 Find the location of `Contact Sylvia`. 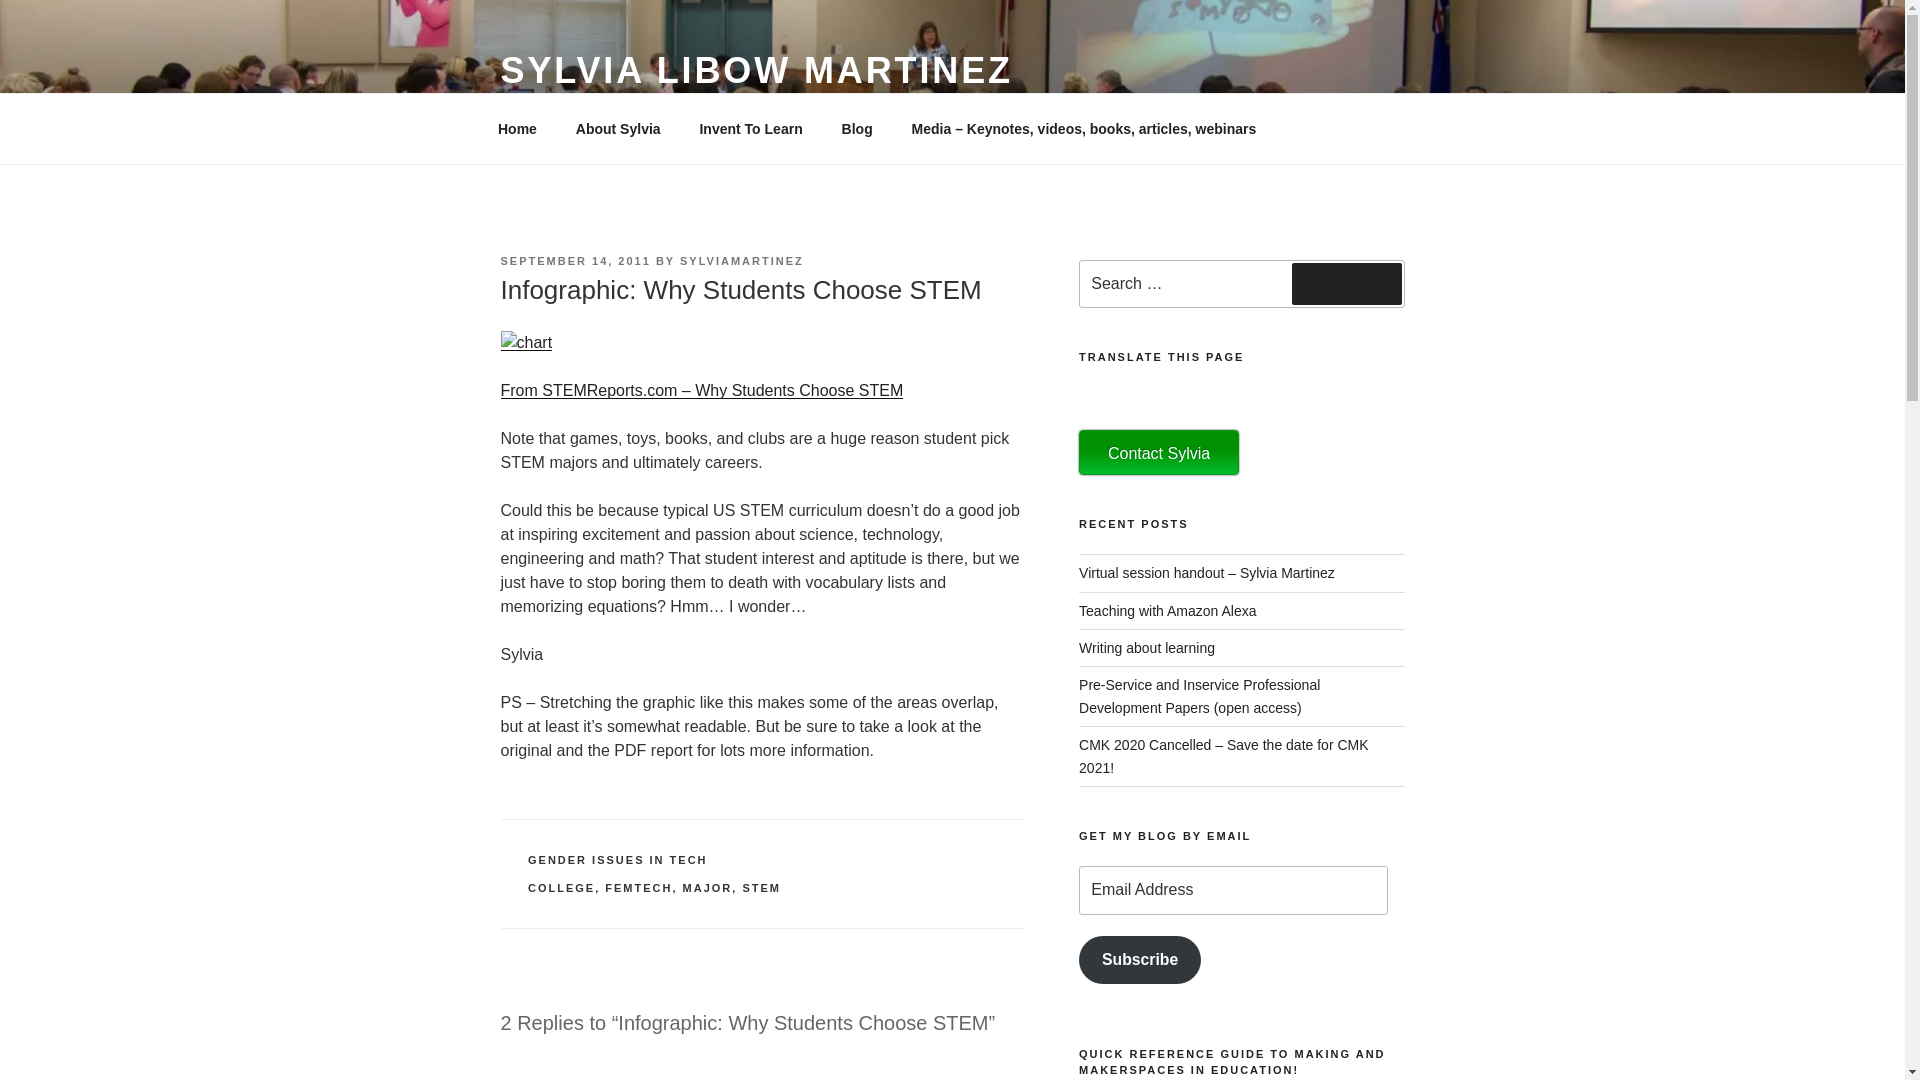

Contact Sylvia is located at coordinates (1158, 452).